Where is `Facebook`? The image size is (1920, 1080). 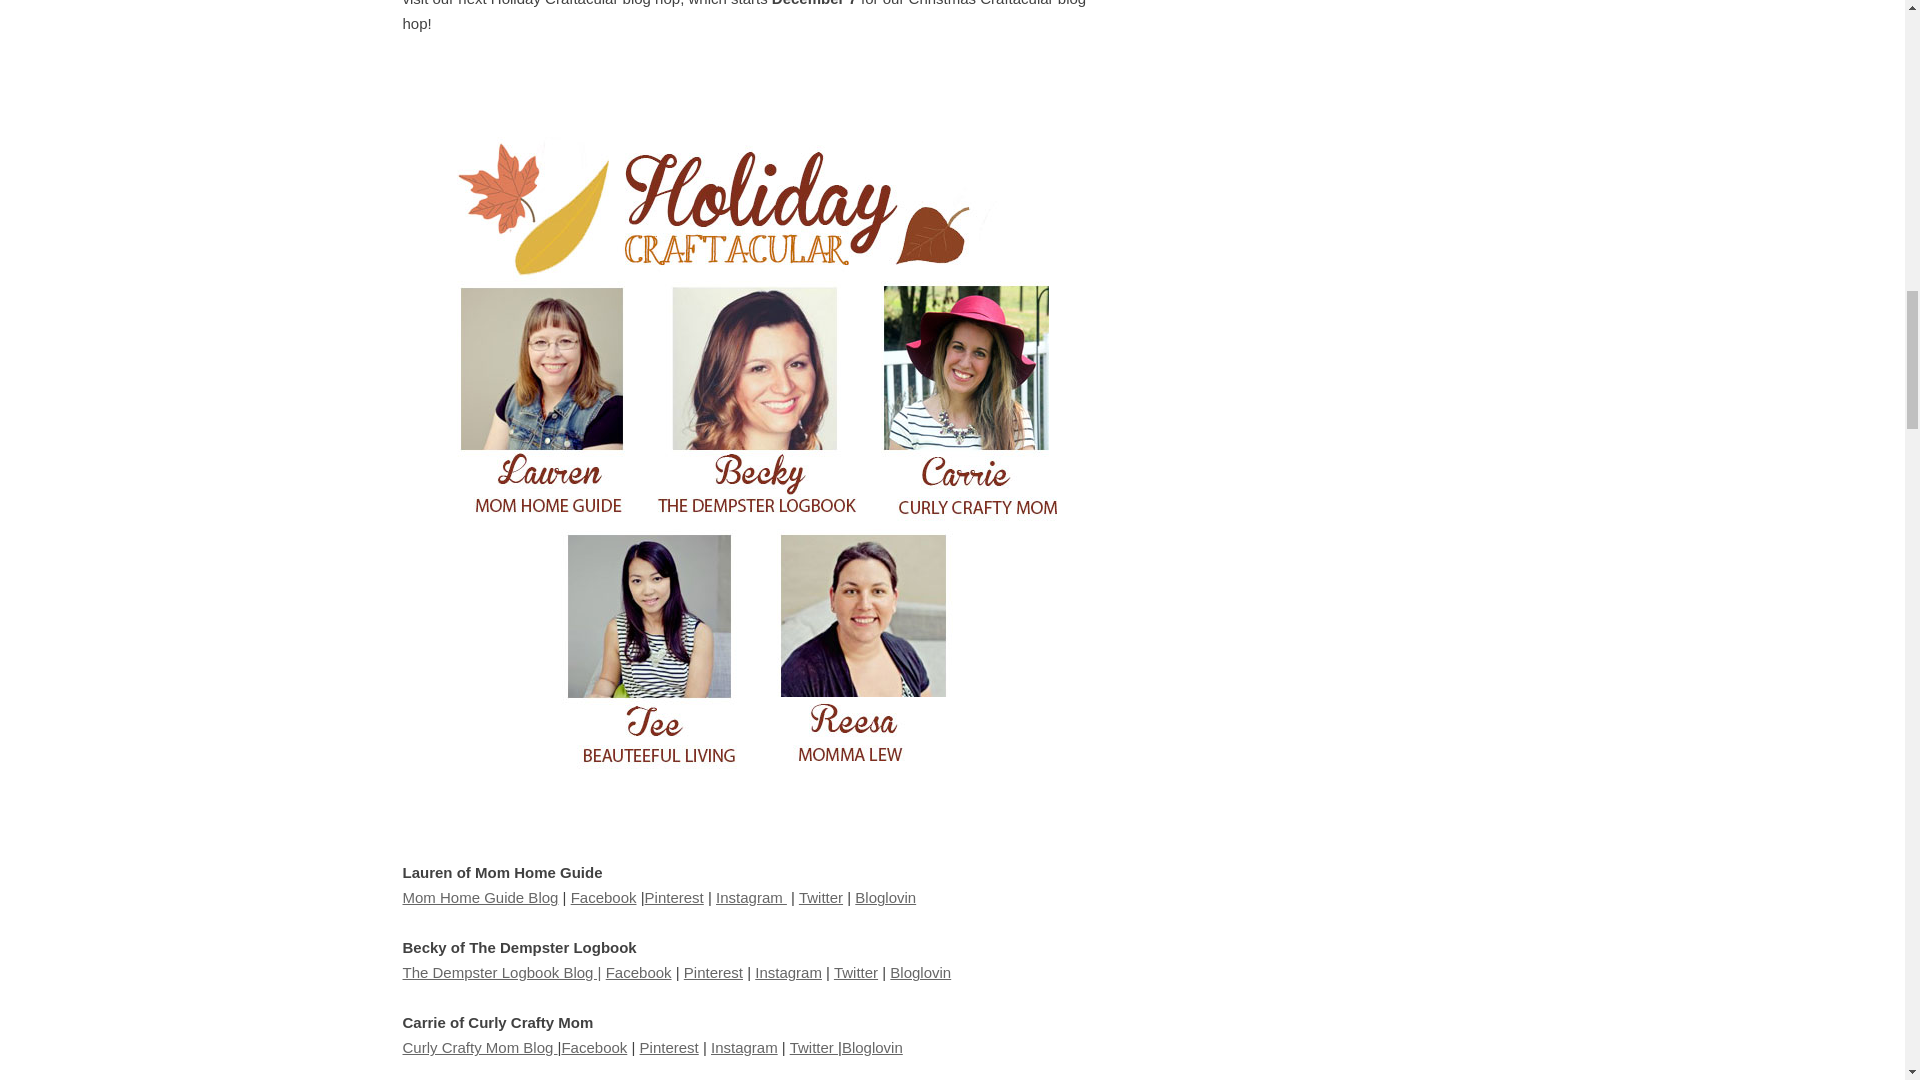 Facebook is located at coordinates (639, 972).